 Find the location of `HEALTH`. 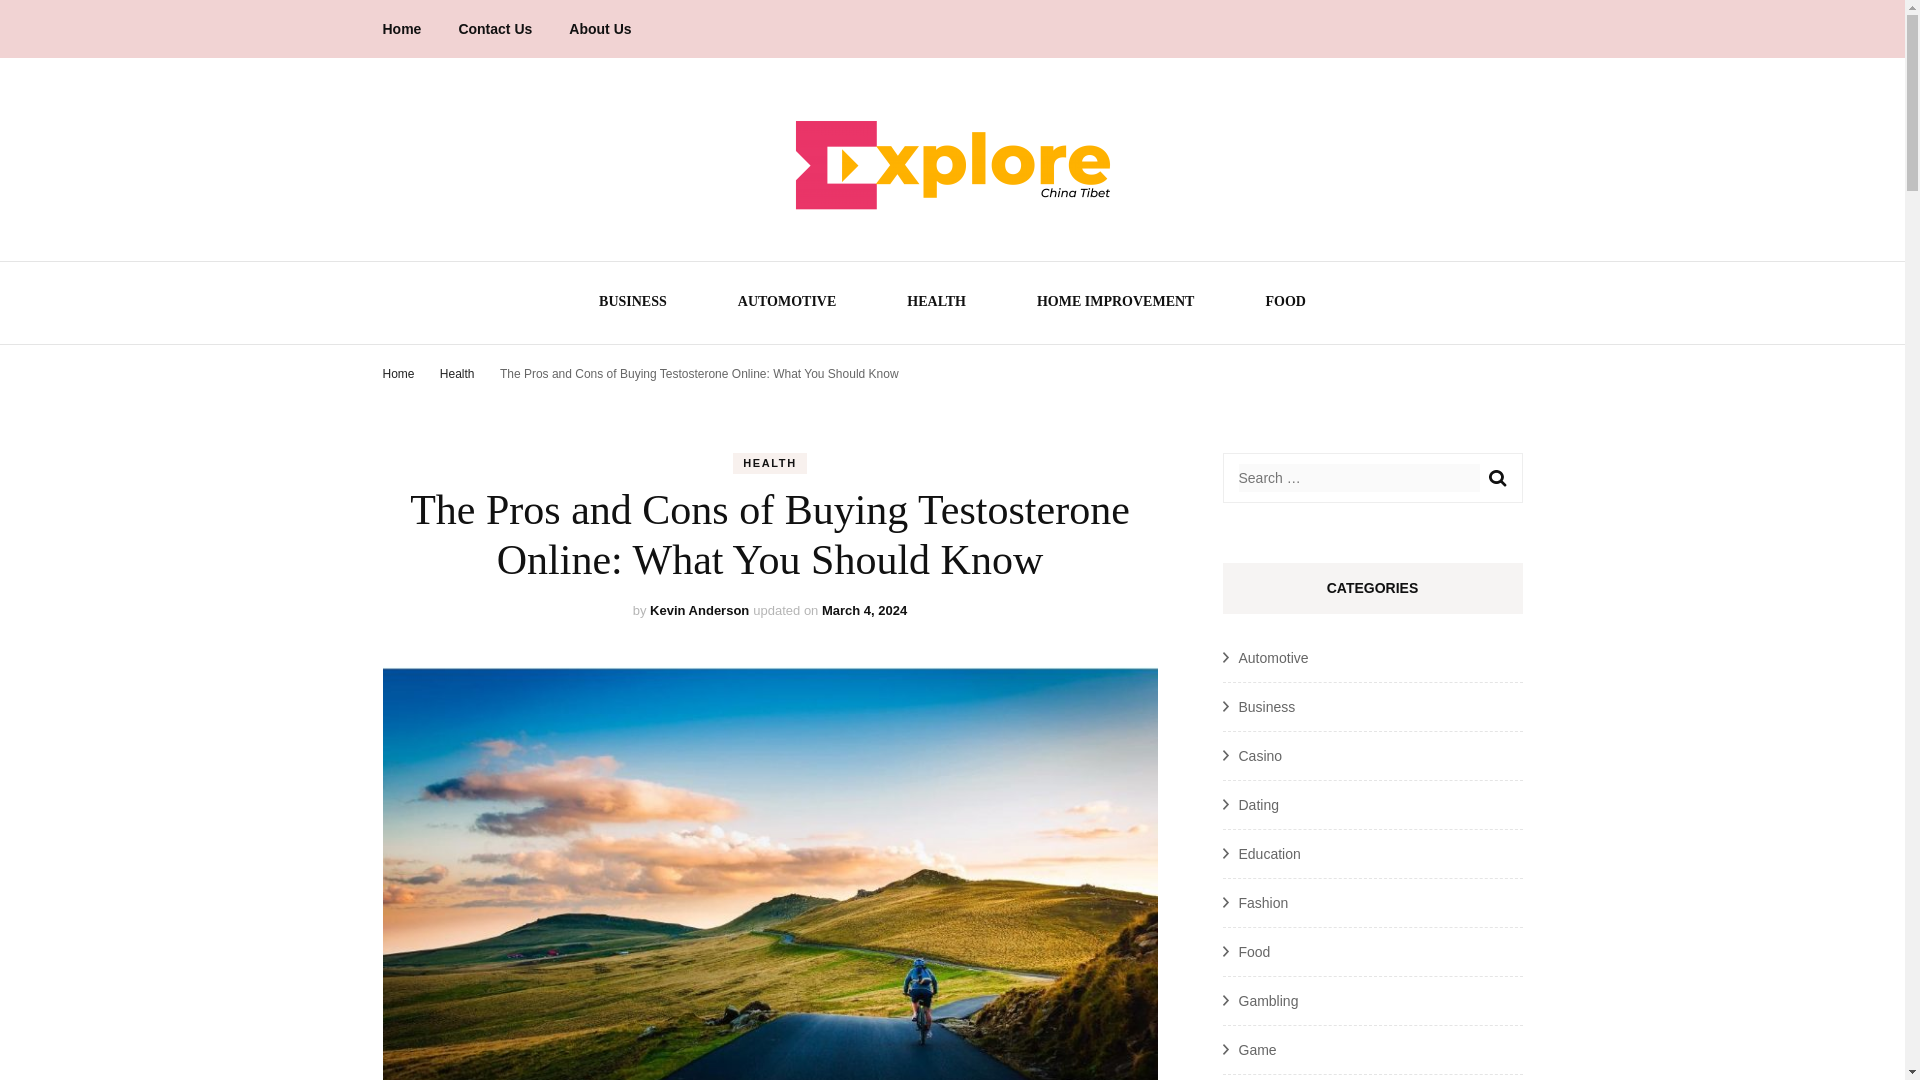

HEALTH is located at coordinates (936, 304).